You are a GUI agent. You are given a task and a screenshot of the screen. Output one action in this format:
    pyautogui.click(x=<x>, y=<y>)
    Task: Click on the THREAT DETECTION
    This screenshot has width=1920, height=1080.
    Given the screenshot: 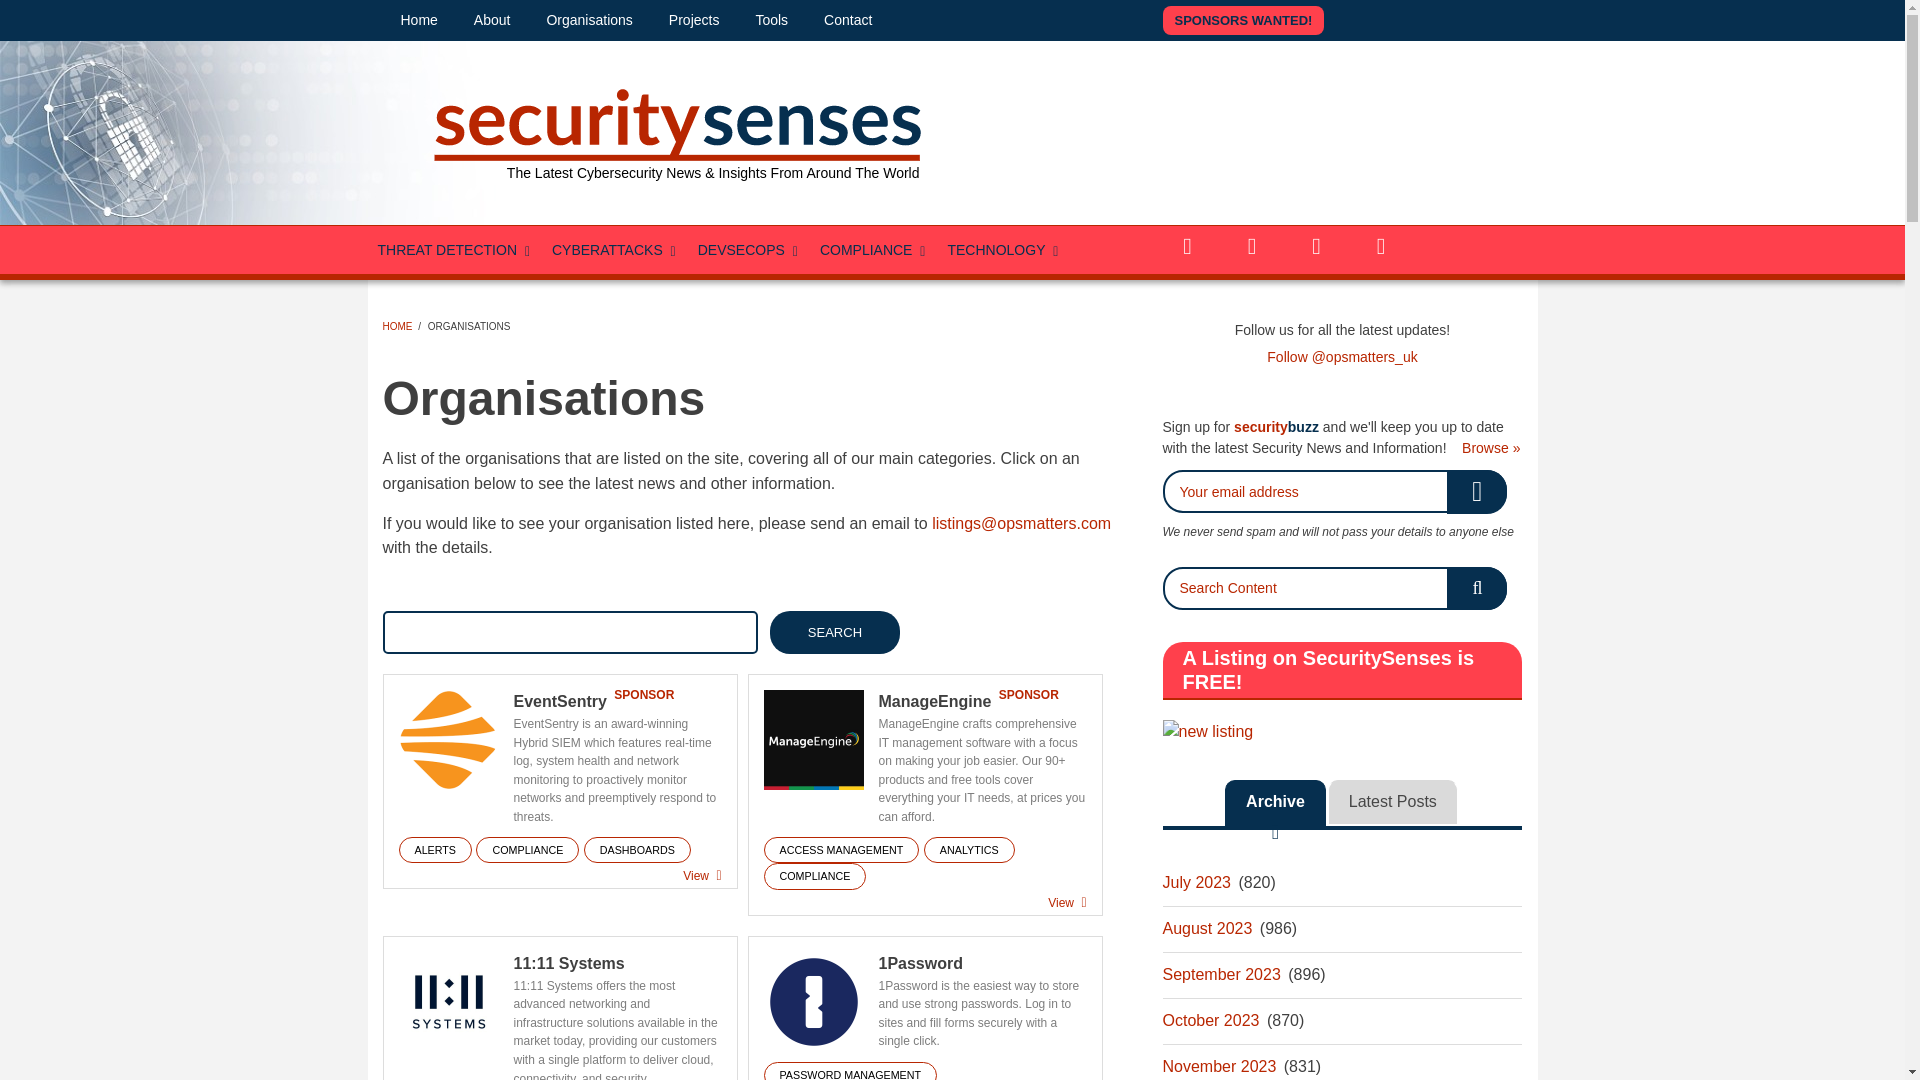 What is the action you would take?
    pyautogui.click(x=456, y=250)
    